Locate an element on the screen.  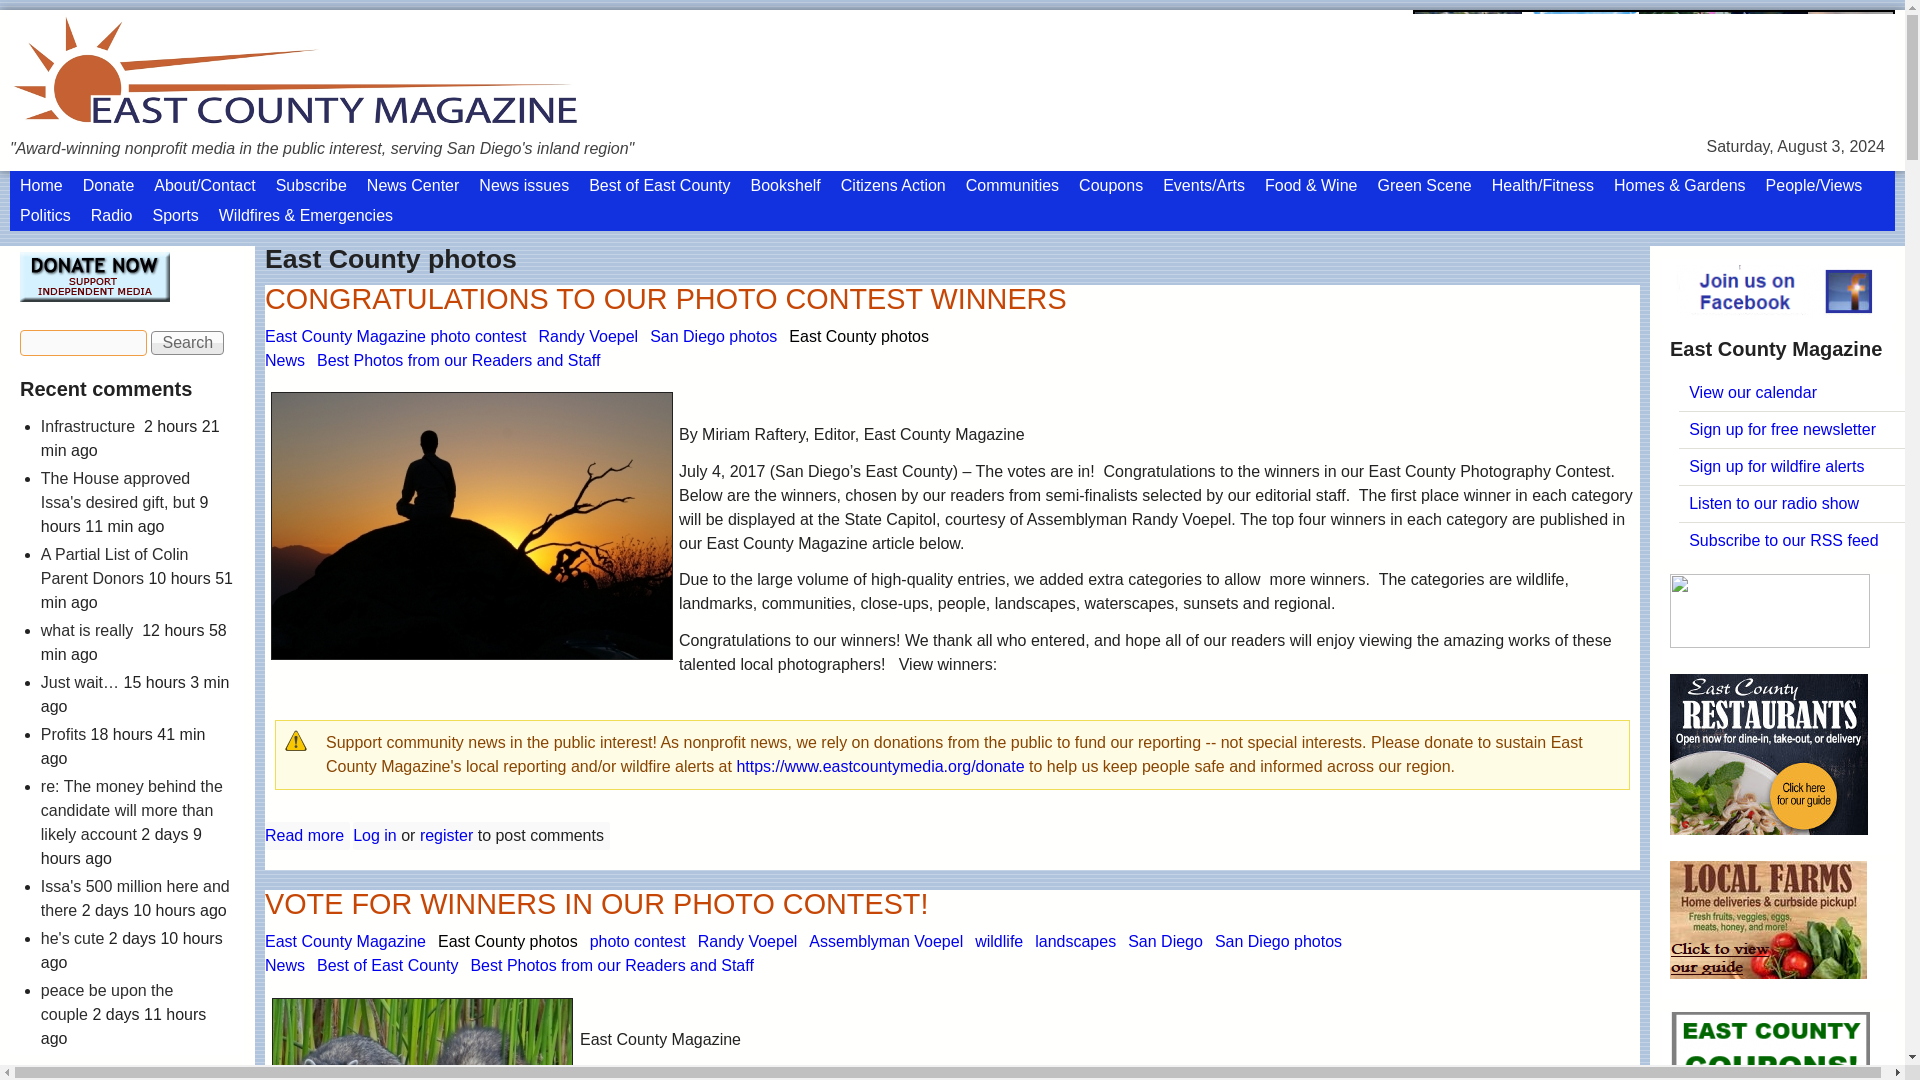
Home is located at coordinates (40, 125).